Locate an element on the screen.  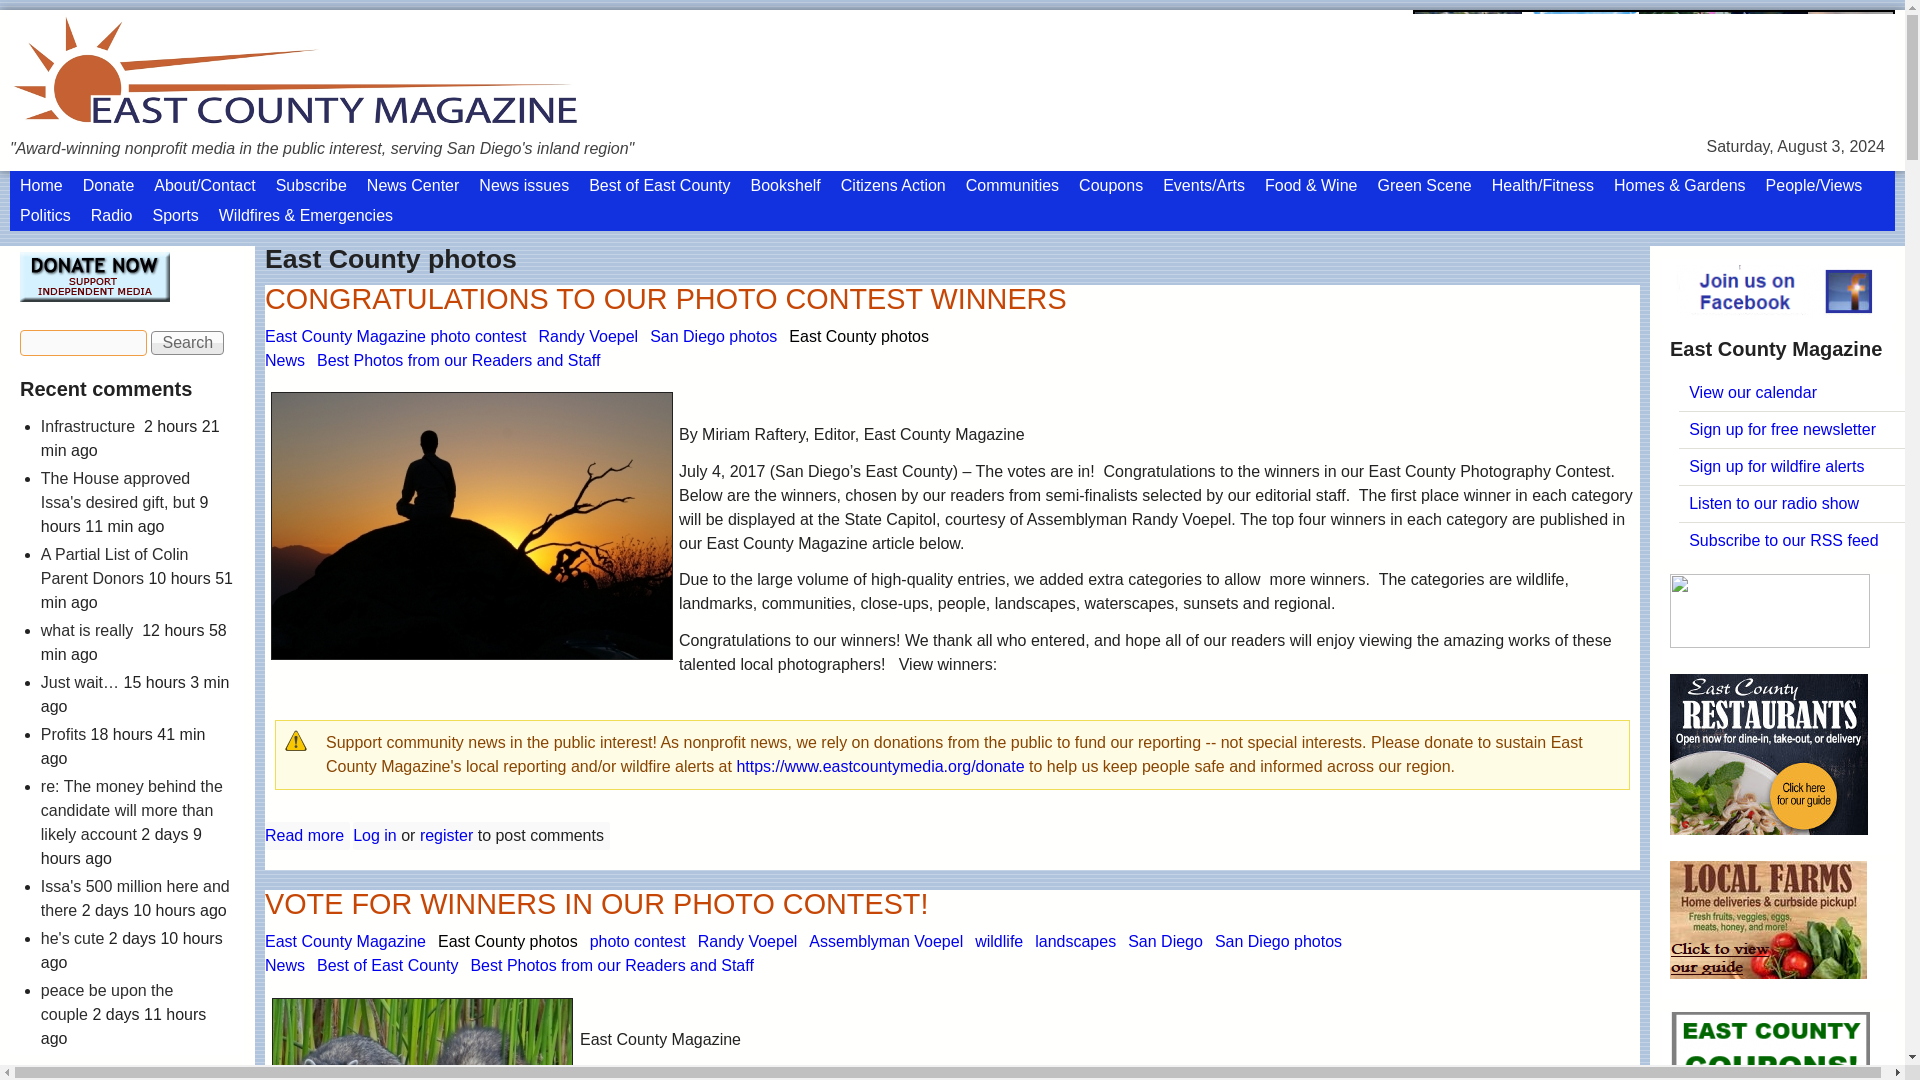
Home is located at coordinates (40, 125).